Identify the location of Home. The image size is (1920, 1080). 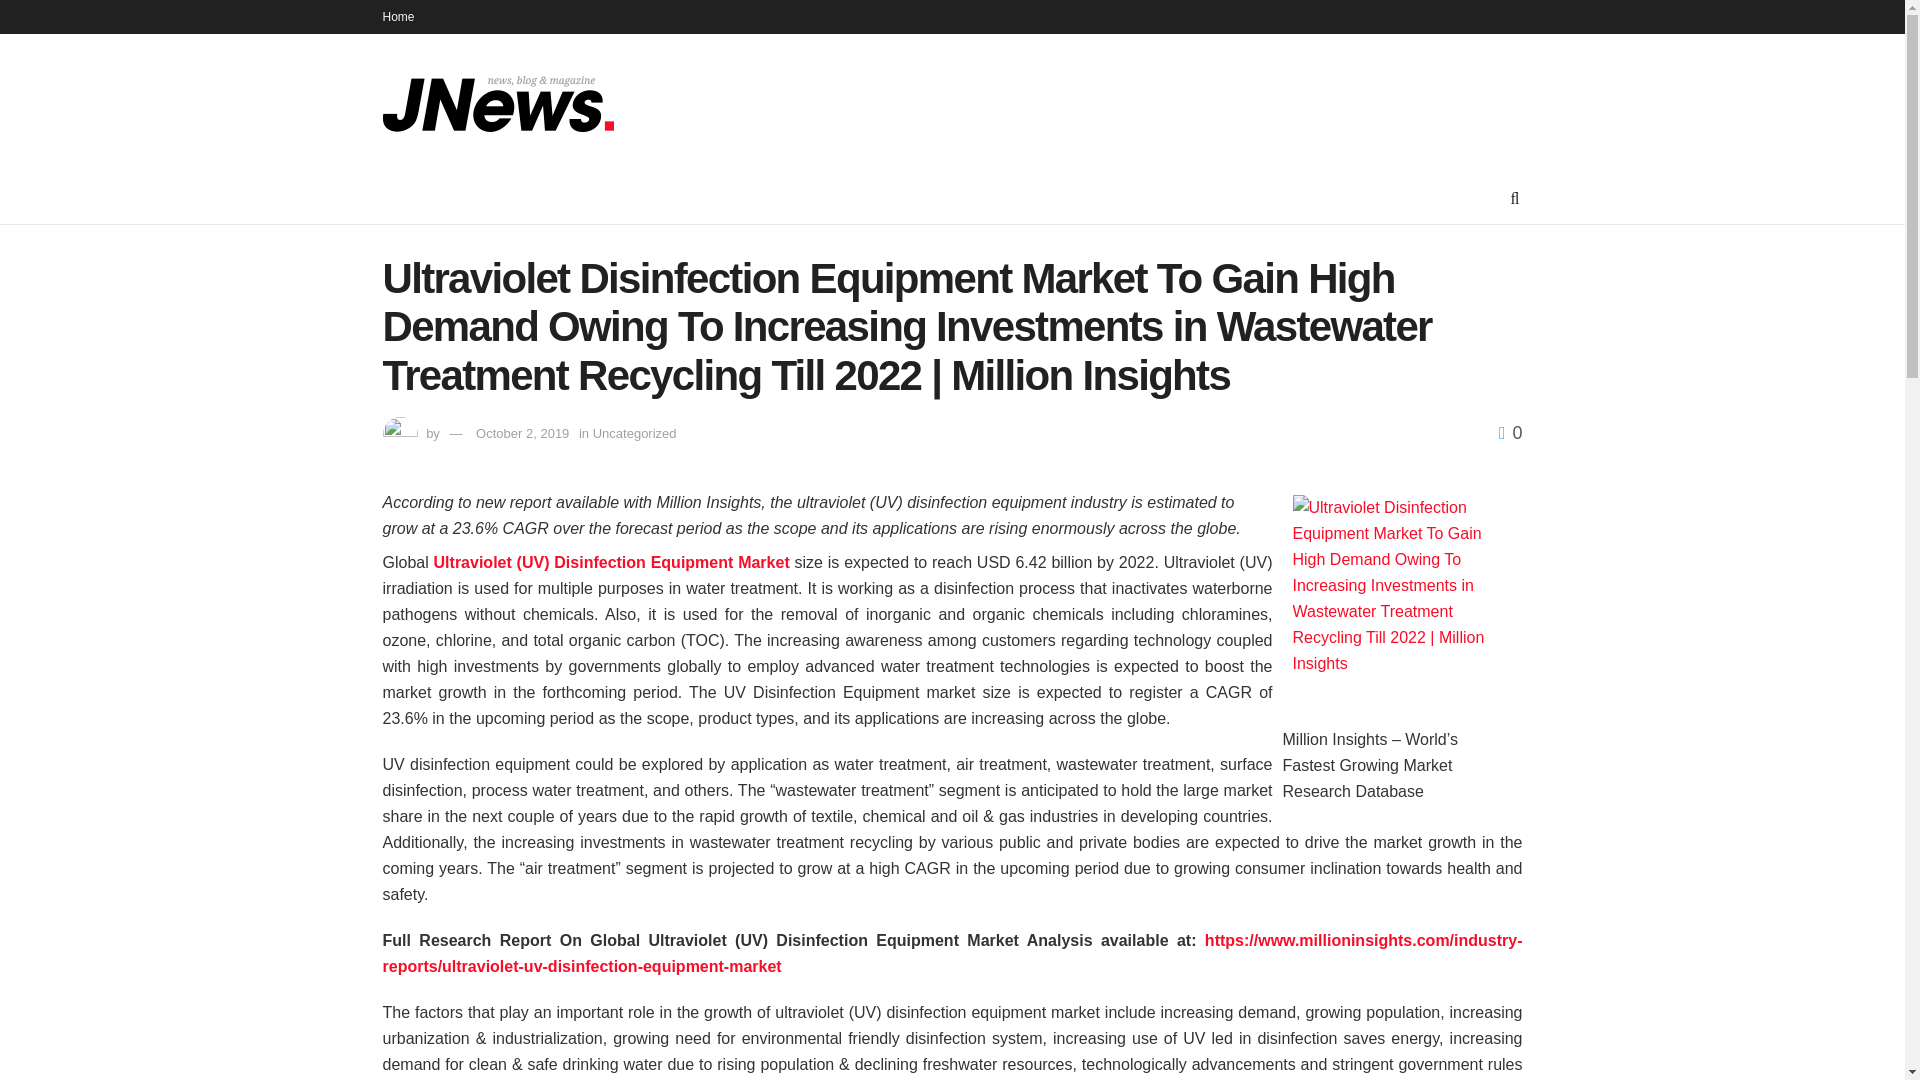
(398, 16).